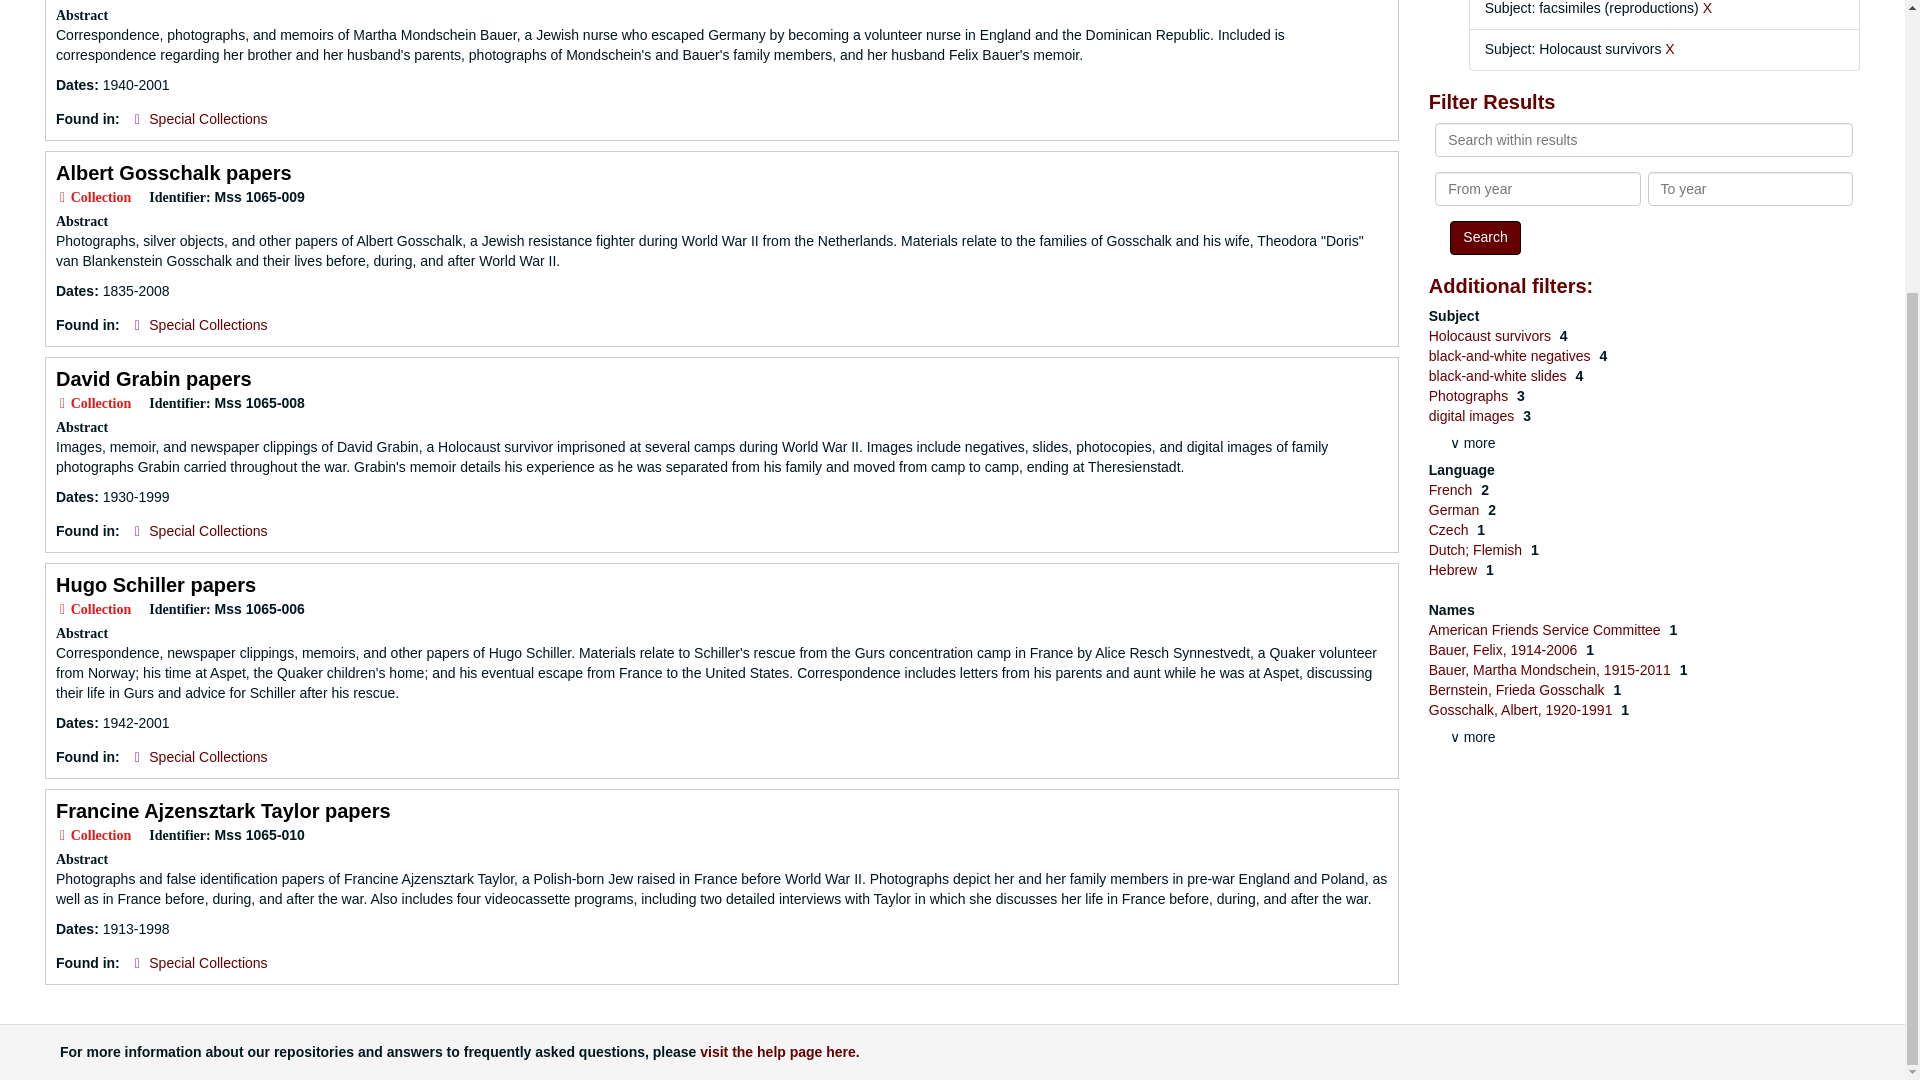 The height and width of the screenshot is (1080, 1920). Describe the element at coordinates (1512, 355) in the screenshot. I see `black-and-white negatives` at that location.